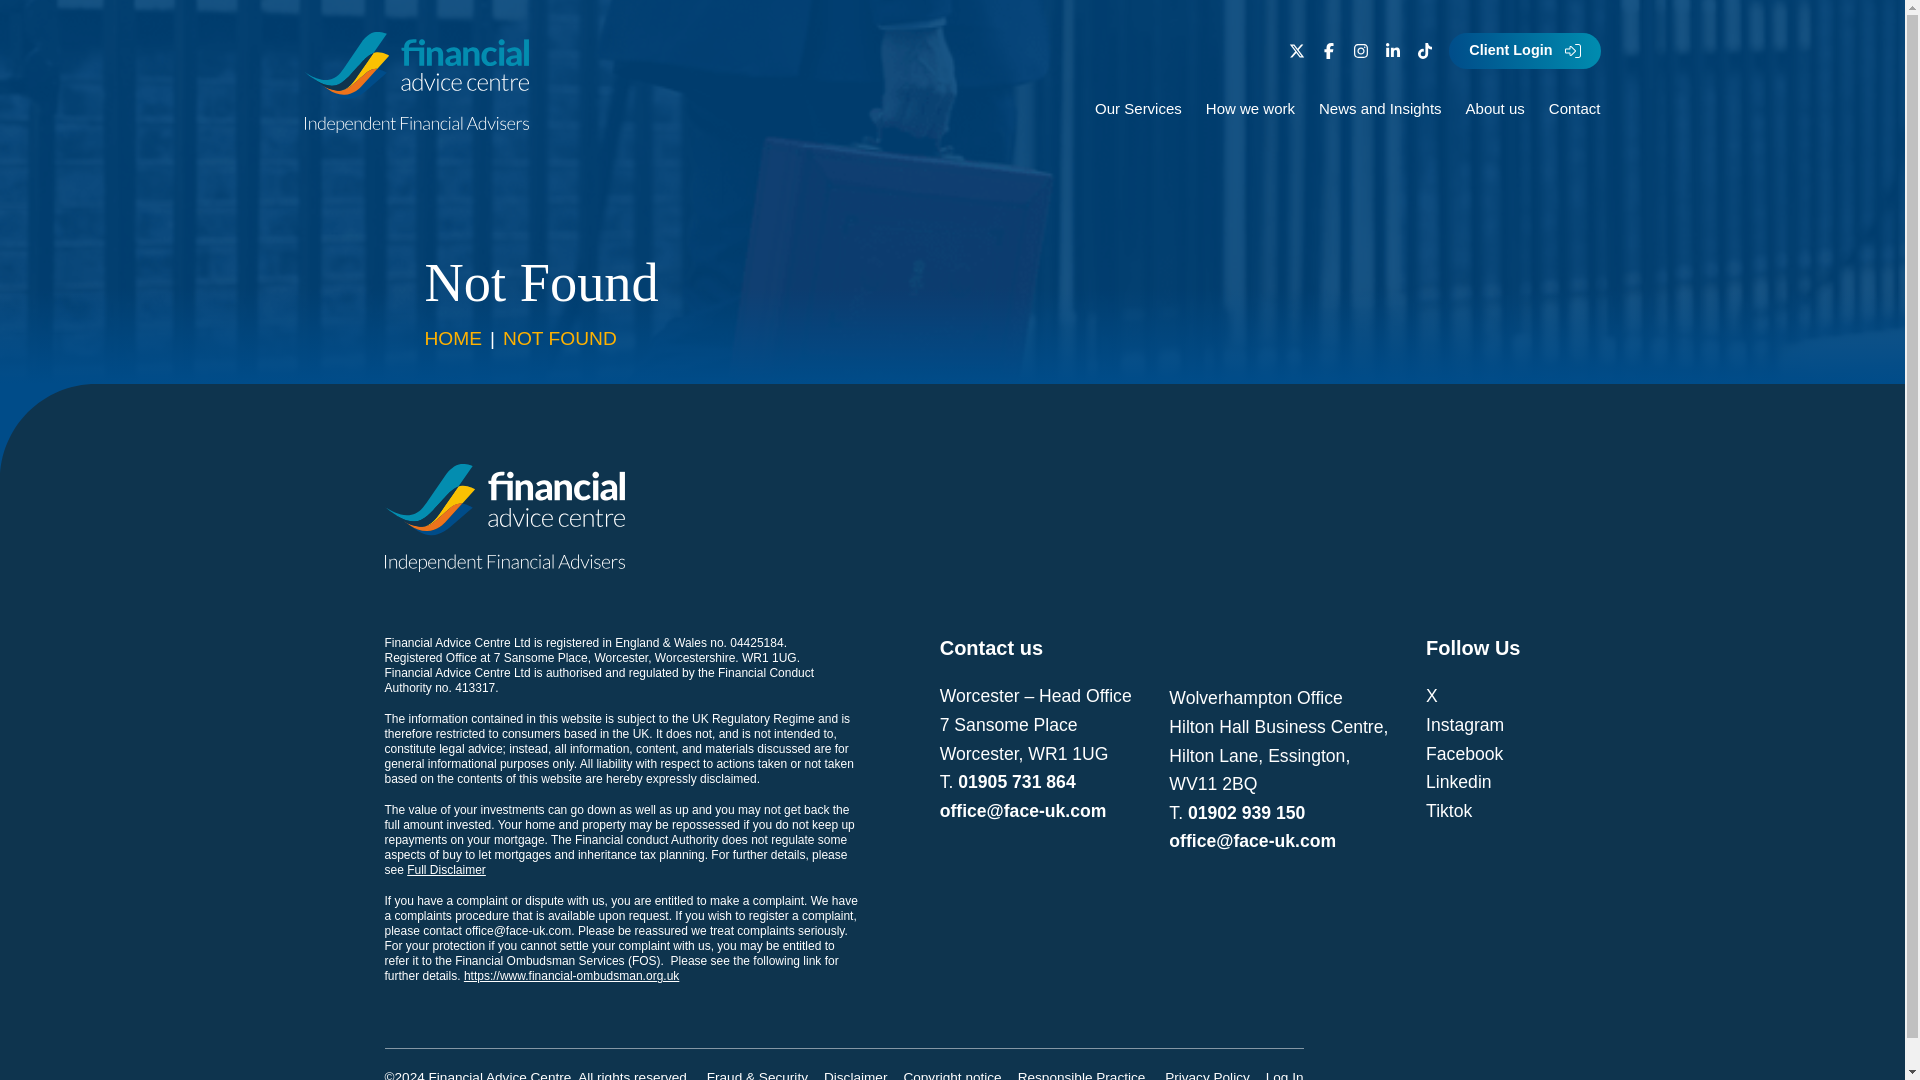 The height and width of the screenshot is (1080, 1920). Describe the element at coordinates (1575, 108) in the screenshot. I see `Contact` at that location.